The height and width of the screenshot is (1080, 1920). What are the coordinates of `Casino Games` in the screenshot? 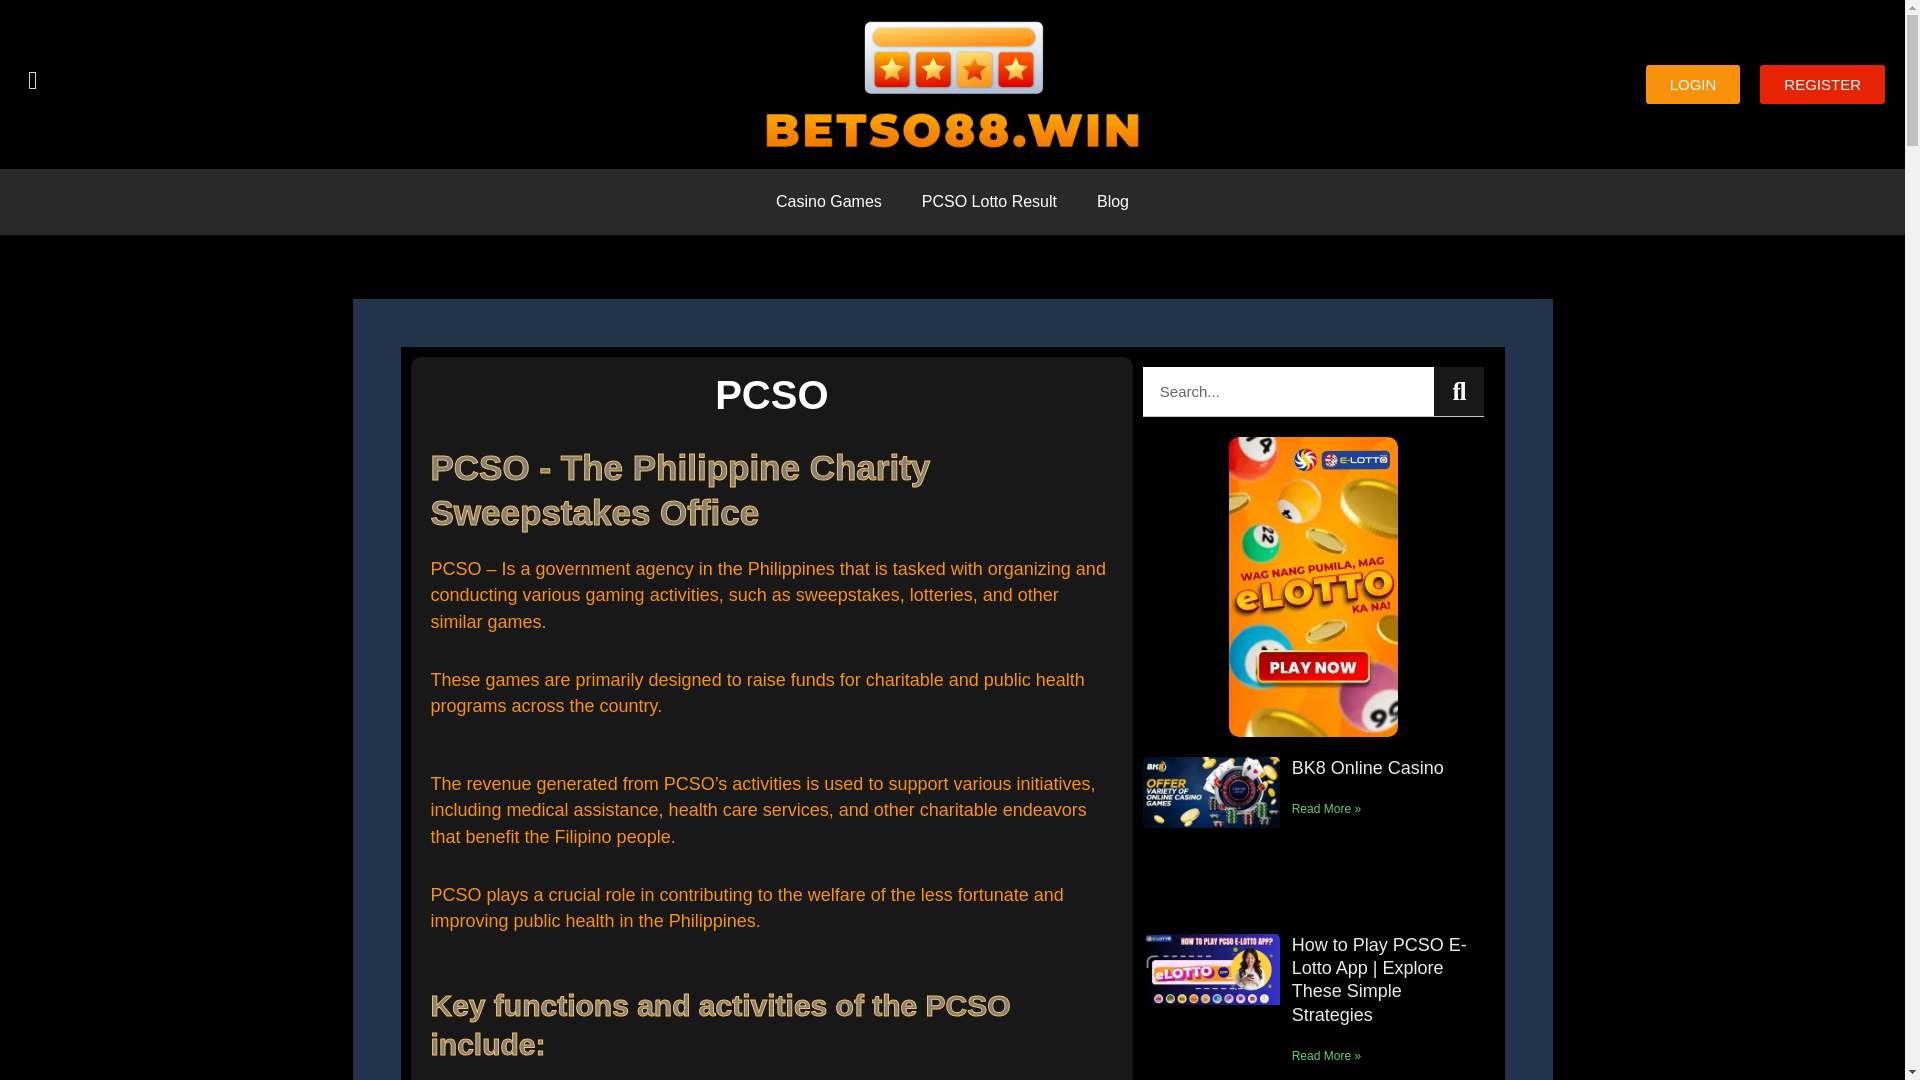 It's located at (829, 202).